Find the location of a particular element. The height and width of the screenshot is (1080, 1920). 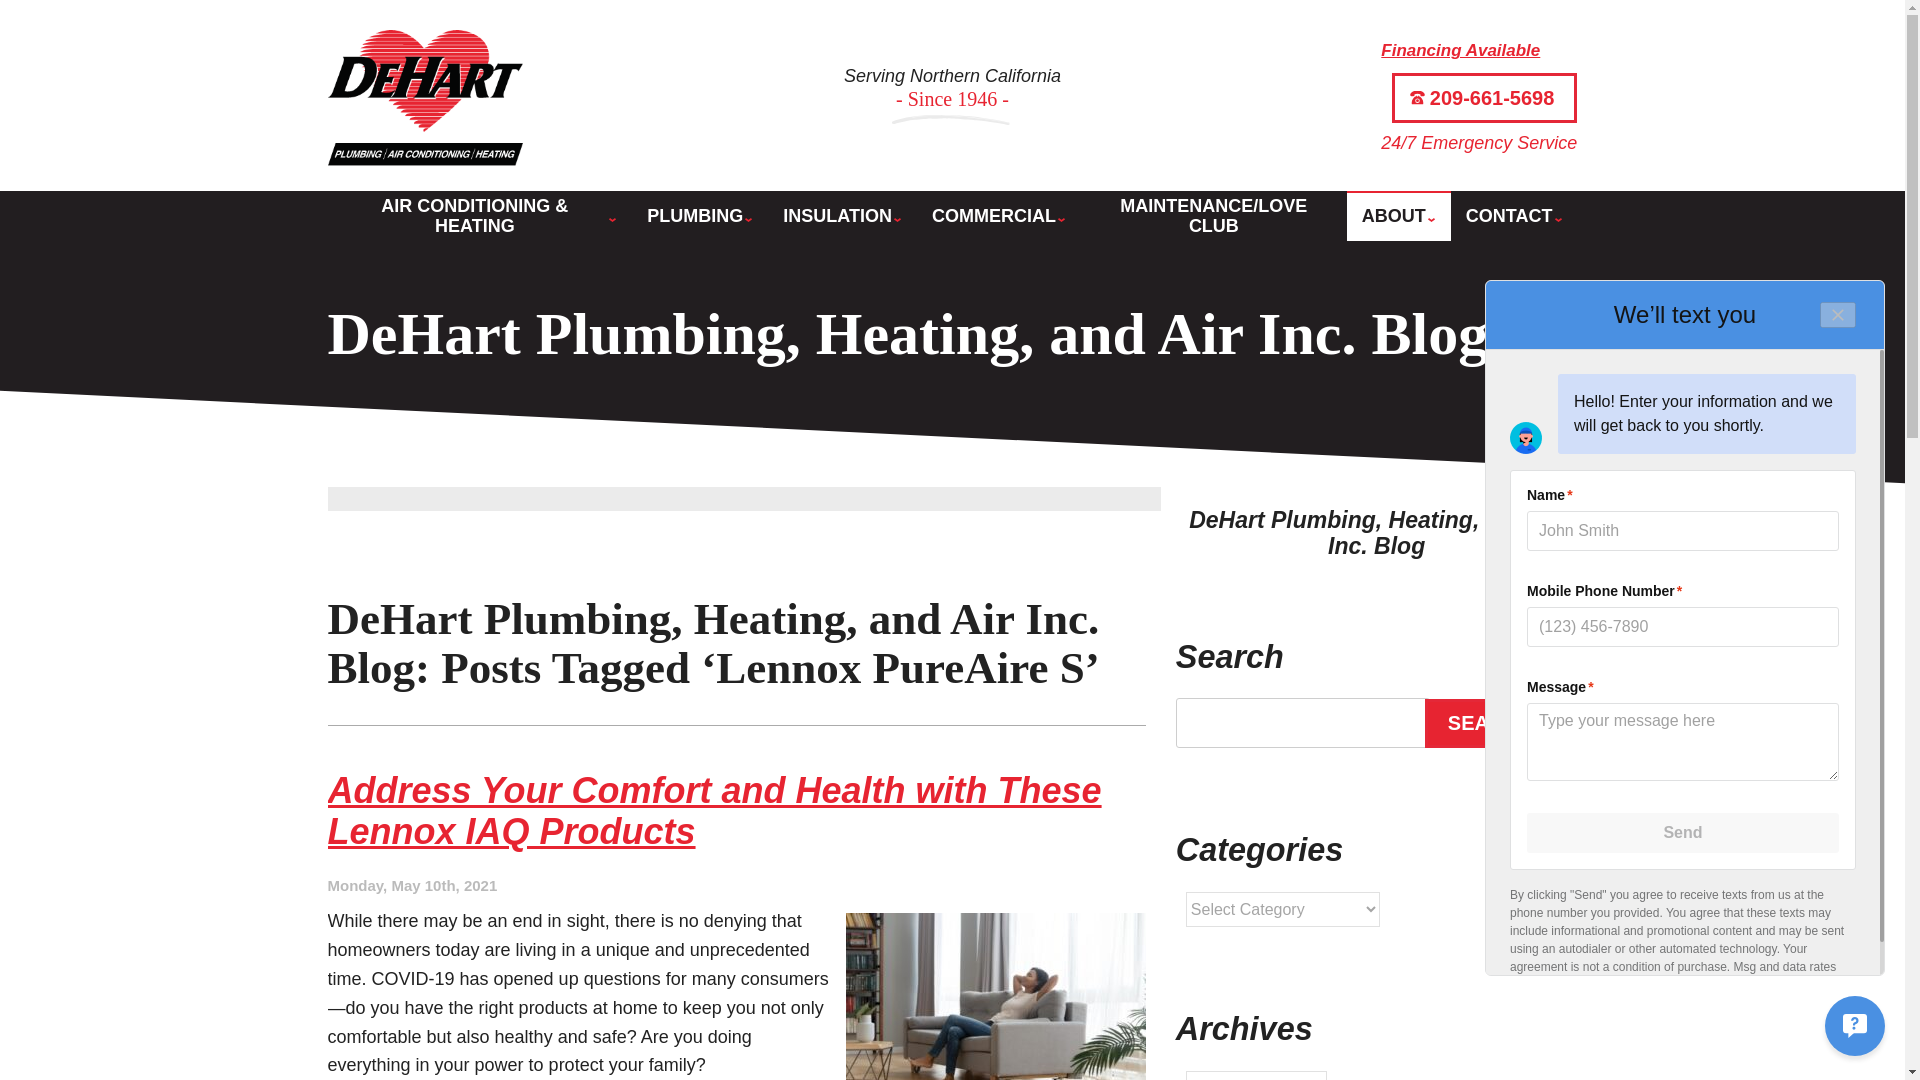

Financing Available is located at coordinates (1460, 50).